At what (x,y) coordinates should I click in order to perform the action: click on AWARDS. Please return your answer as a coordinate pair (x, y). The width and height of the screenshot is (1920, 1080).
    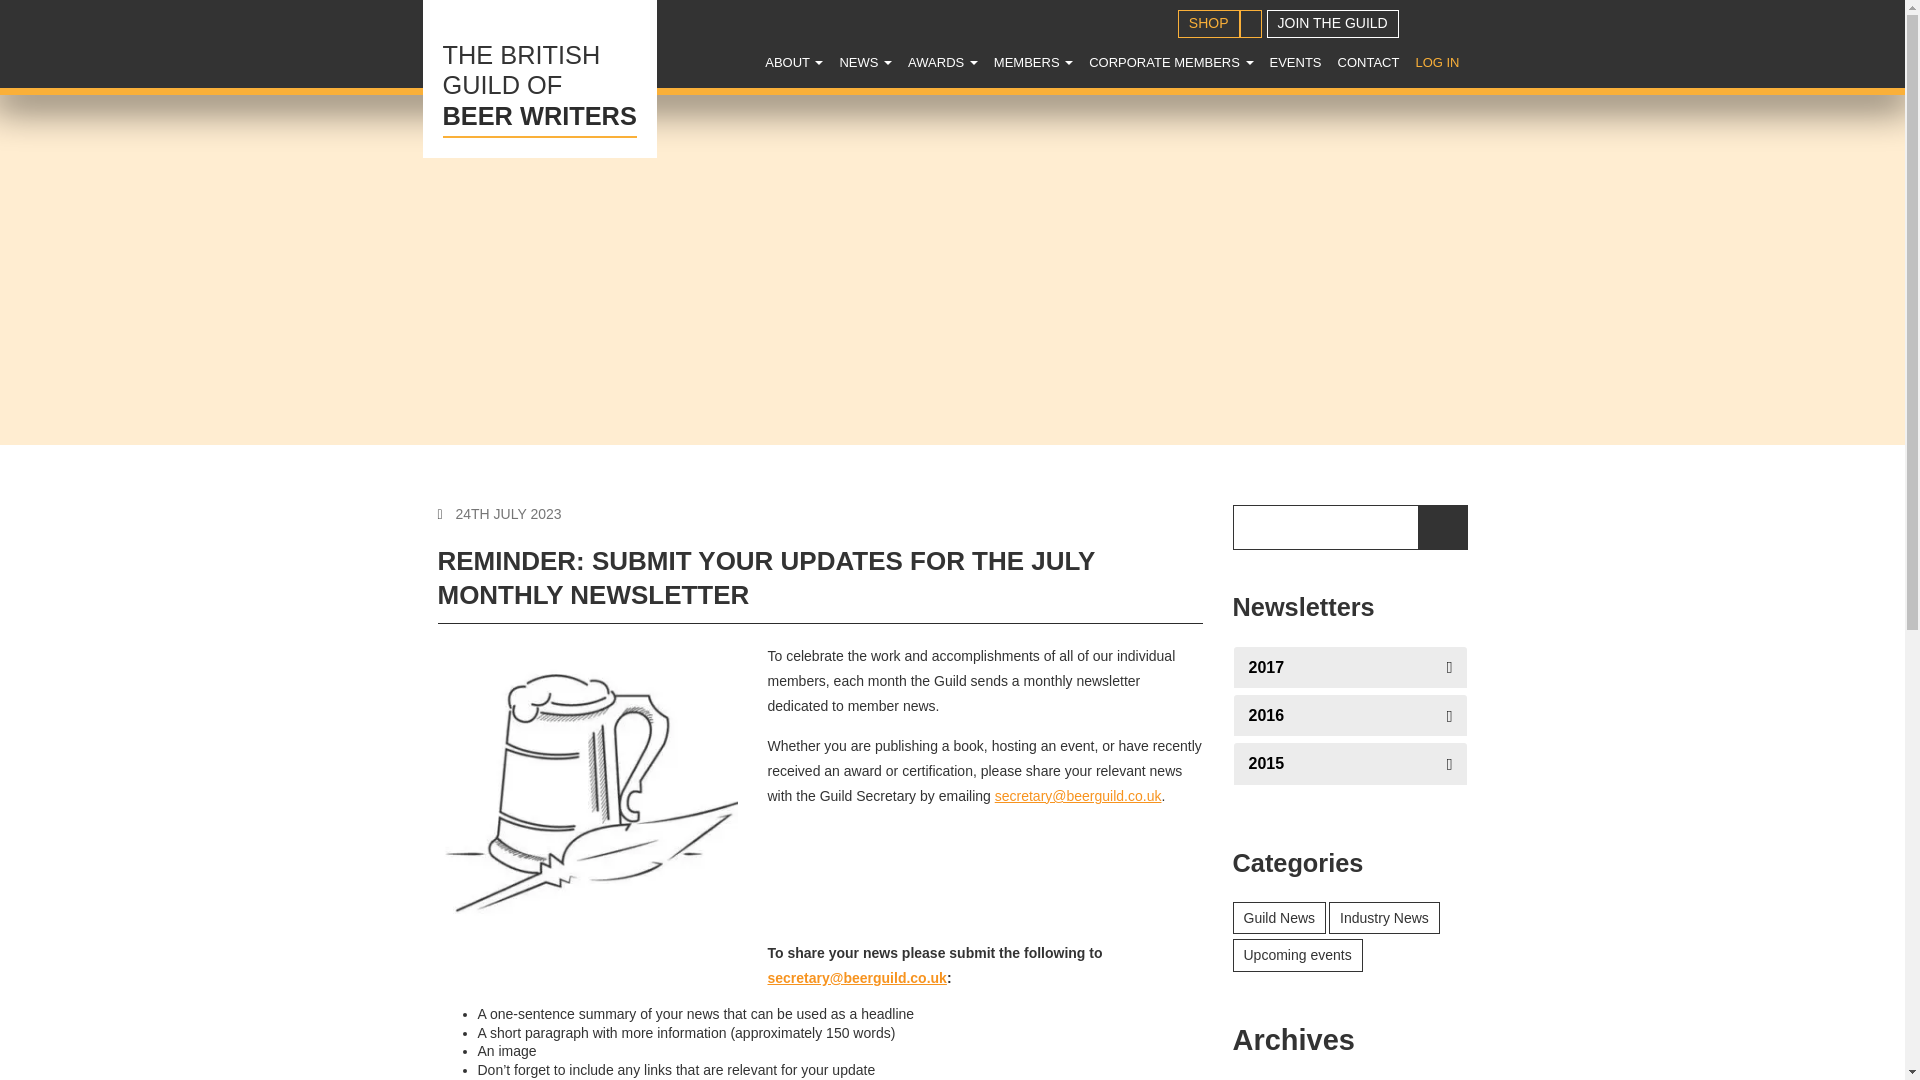
    Looking at the image, I should click on (1209, 23).